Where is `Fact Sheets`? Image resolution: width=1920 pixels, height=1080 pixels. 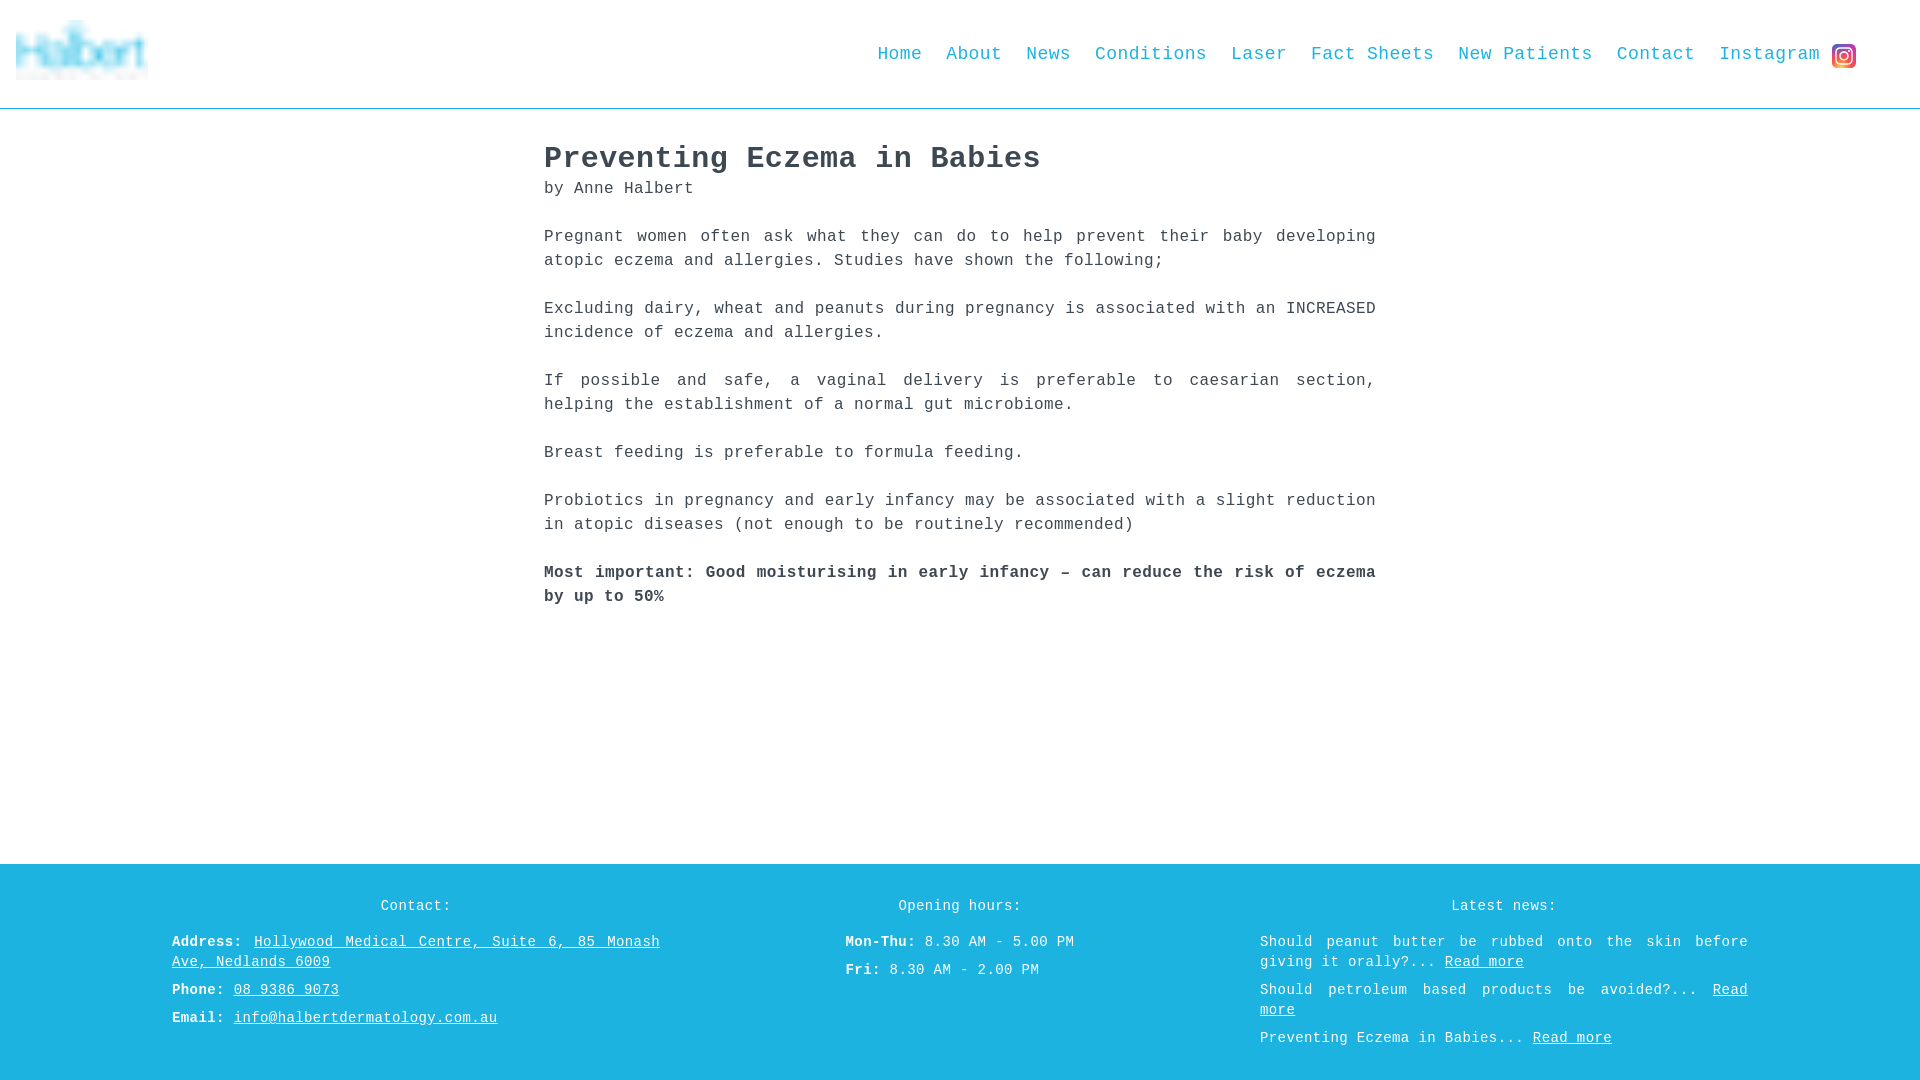 Fact Sheets is located at coordinates (1372, 54).